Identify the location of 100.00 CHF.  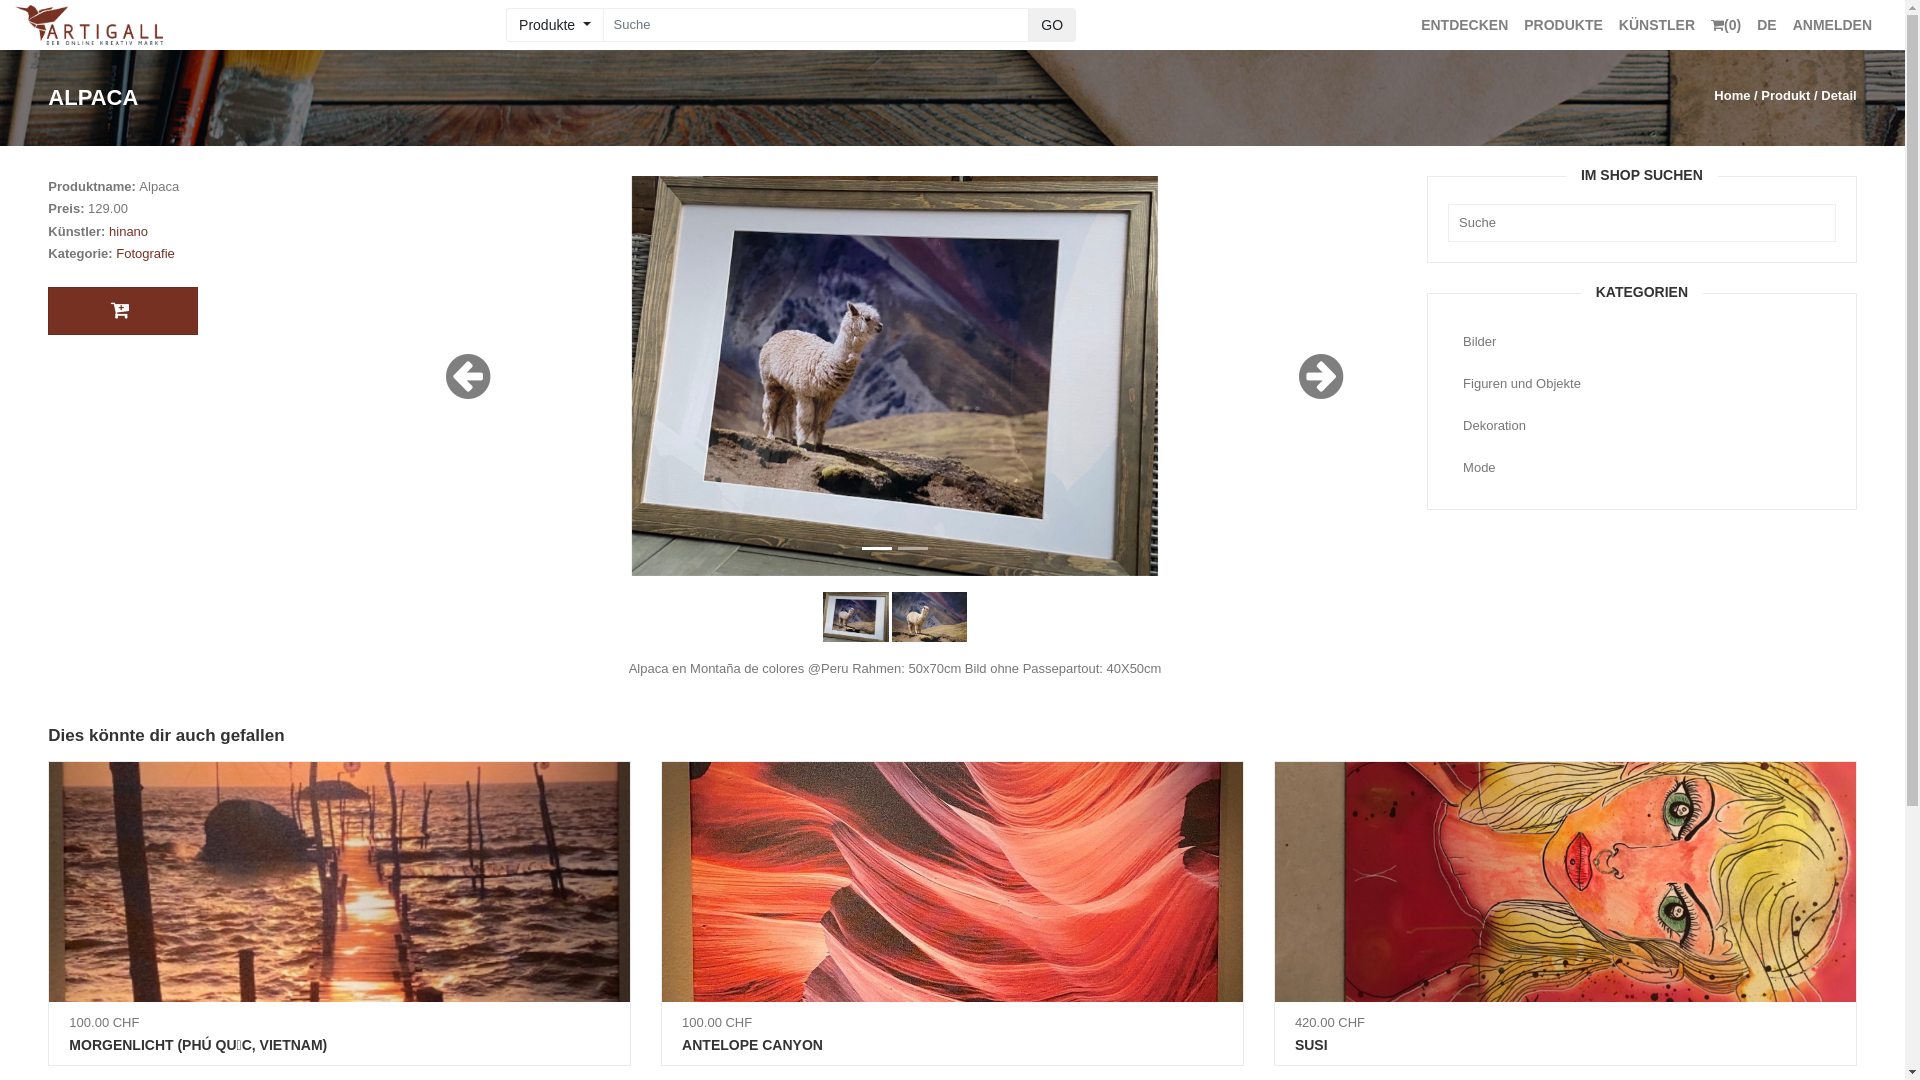
(340, 898).